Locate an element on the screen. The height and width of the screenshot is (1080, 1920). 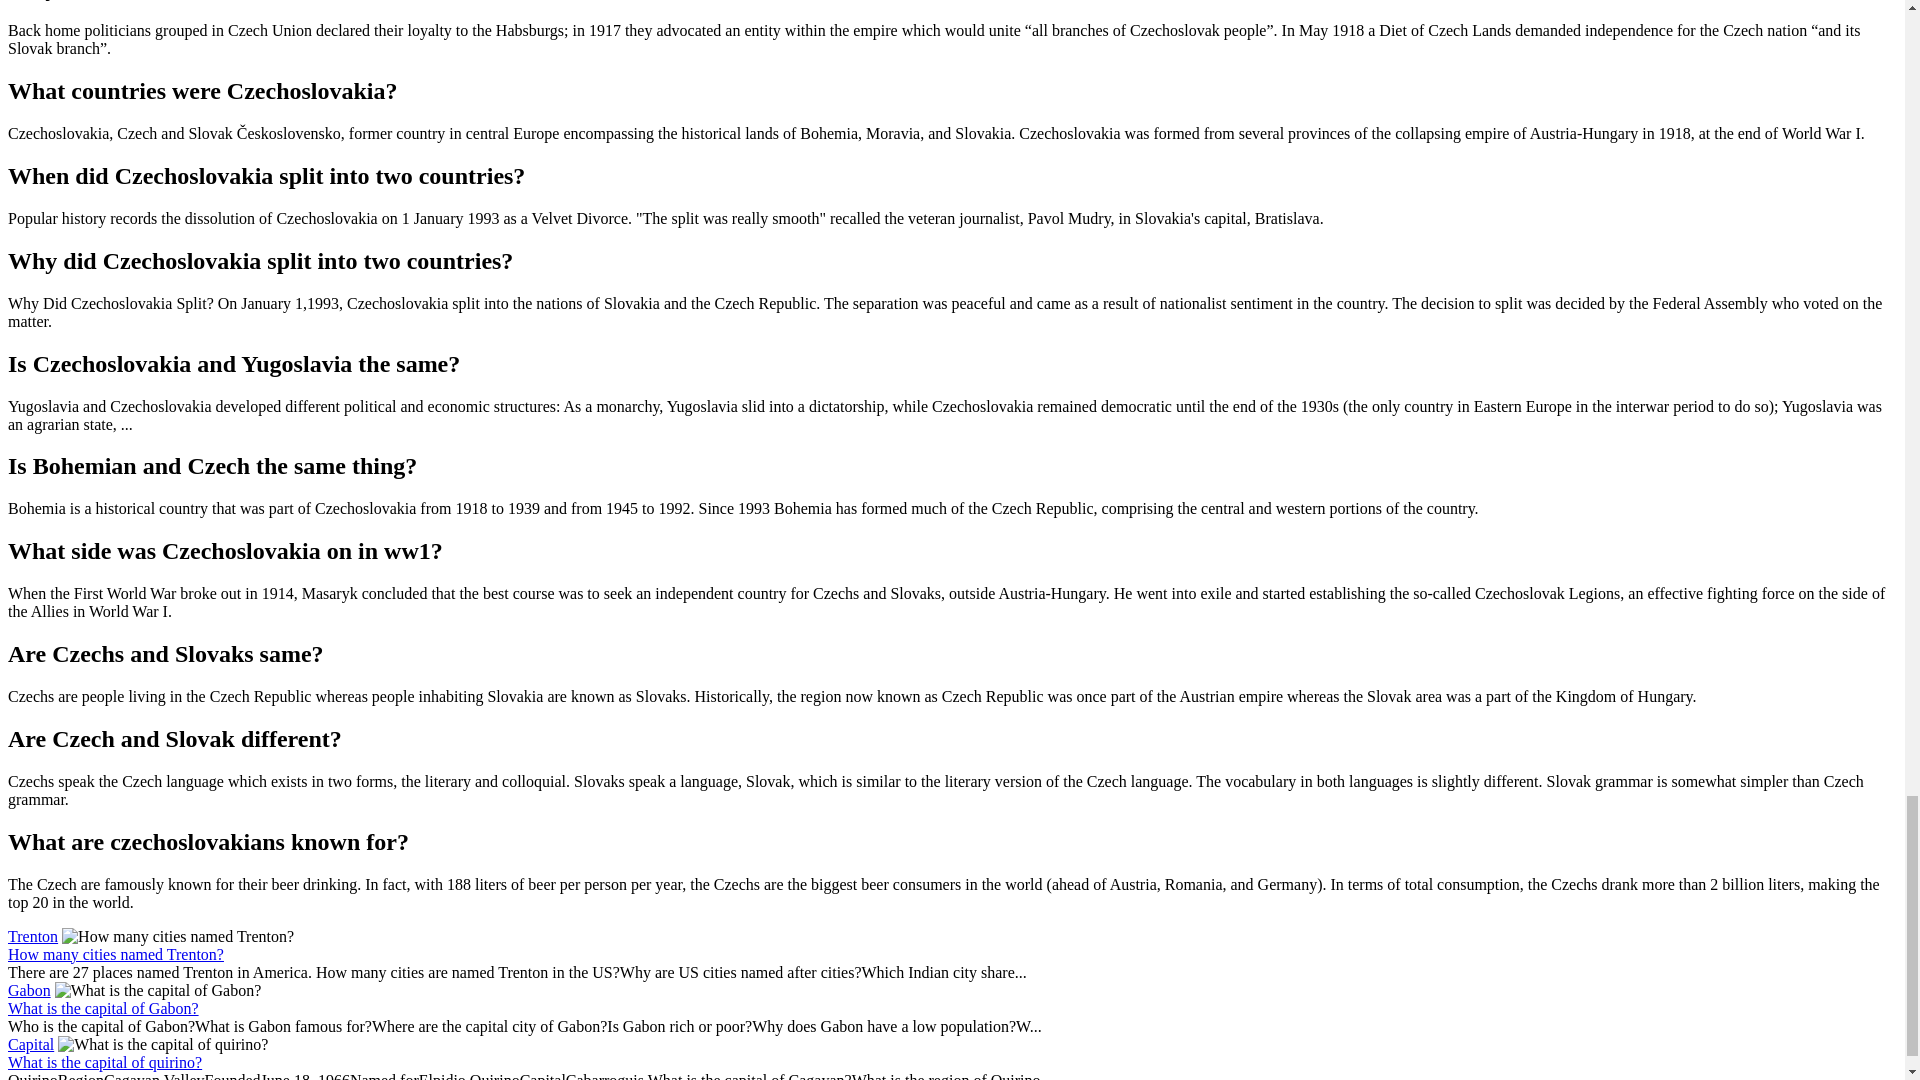
Capital is located at coordinates (30, 1044).